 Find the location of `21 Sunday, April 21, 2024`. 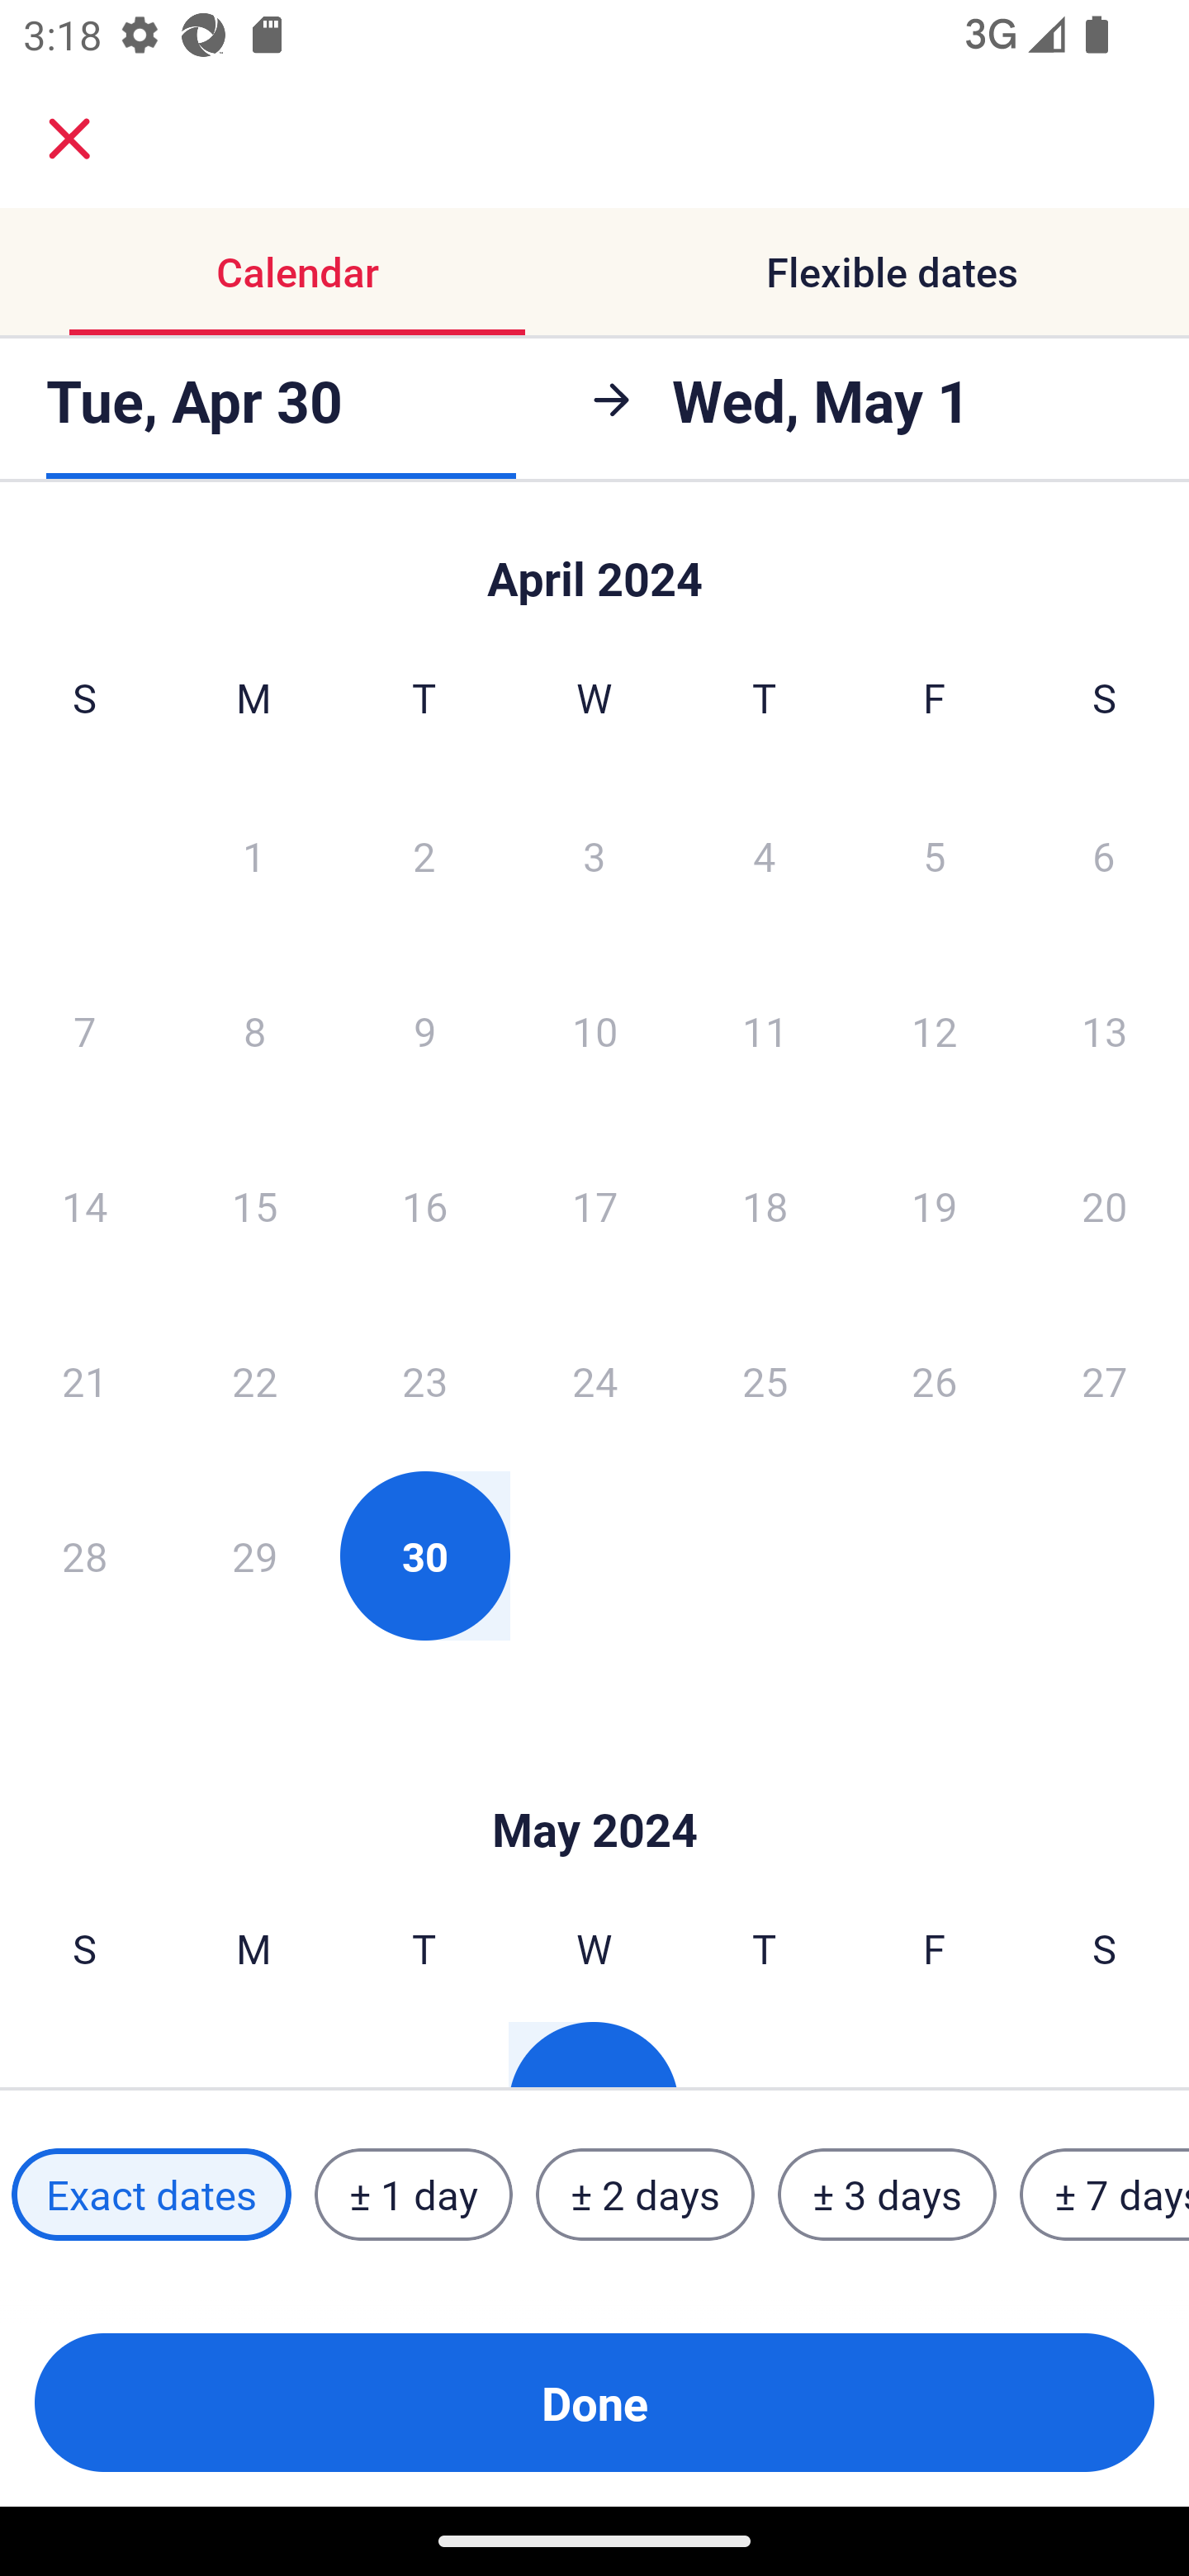

21 Sunday, April 21, 2024 is located at coordinates (84, 1380).